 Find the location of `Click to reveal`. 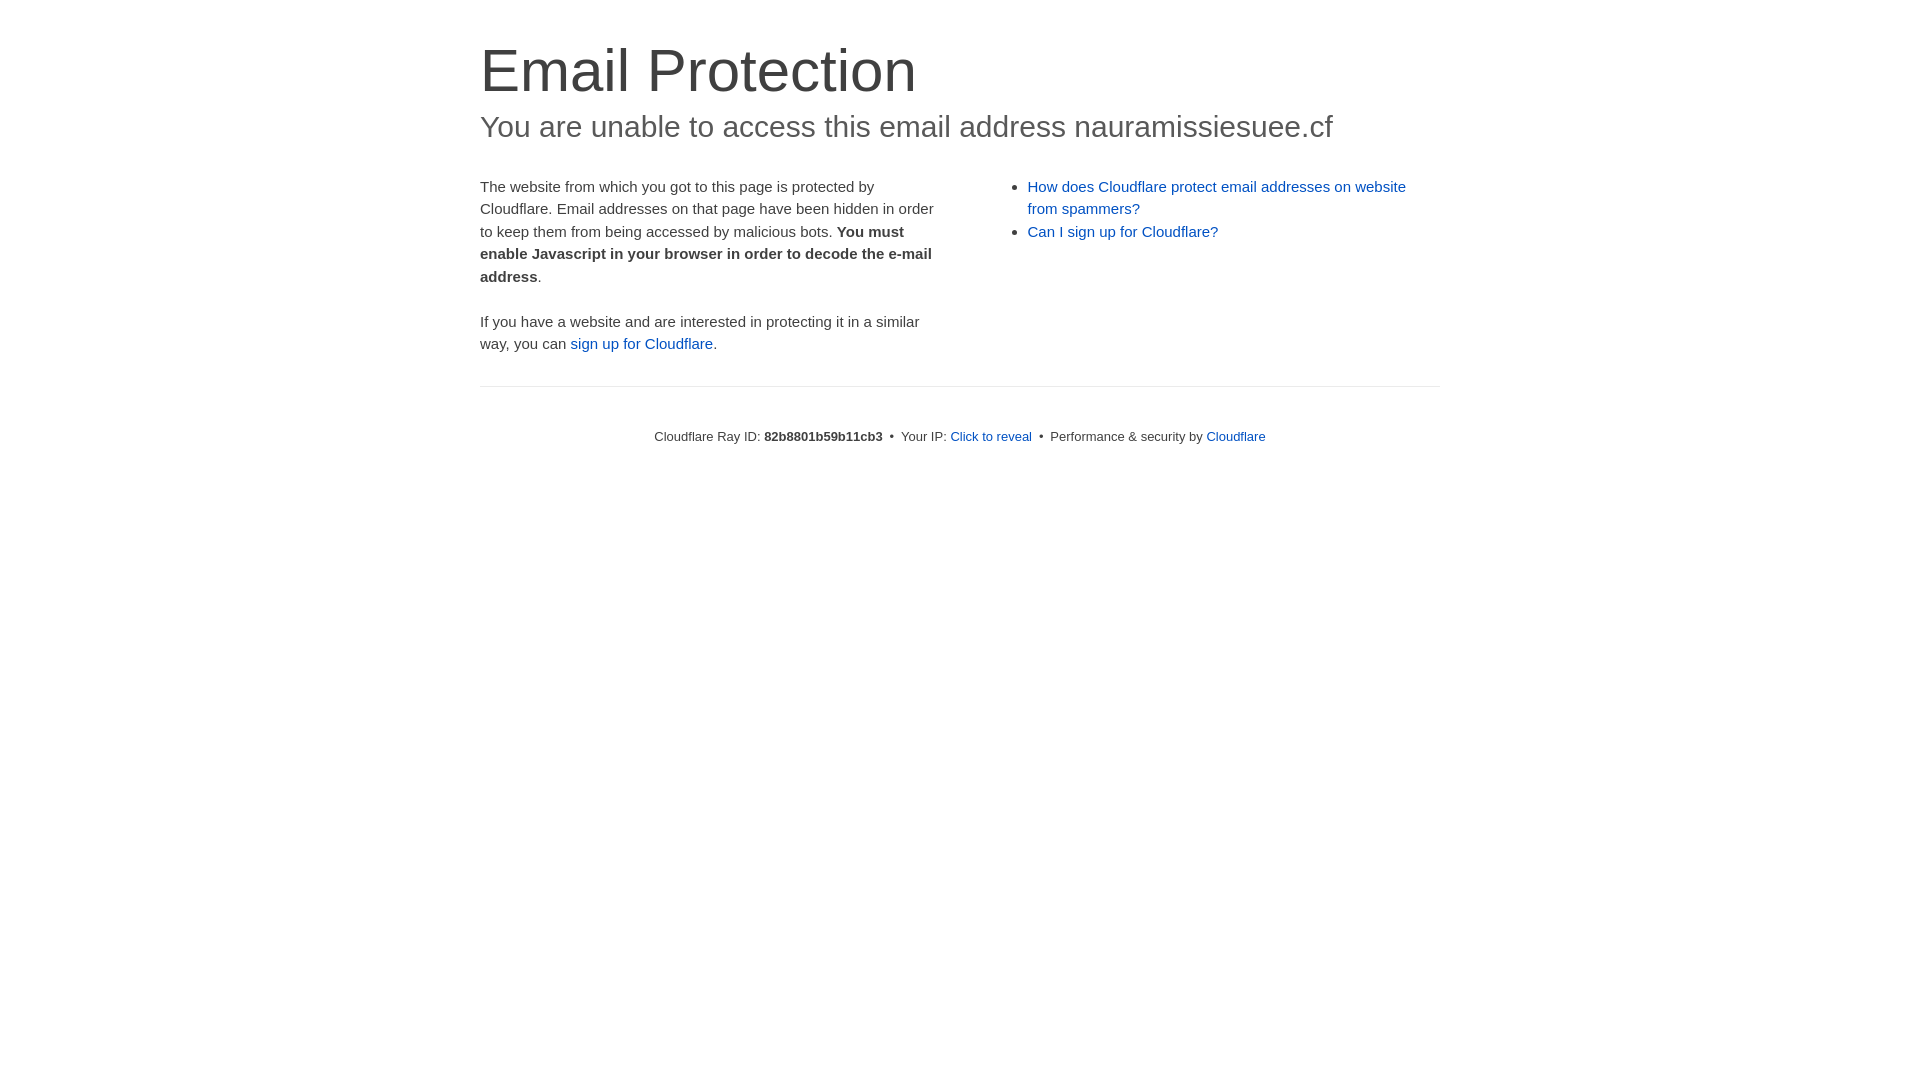

Click to reveal is located at coordinates (991, 436).